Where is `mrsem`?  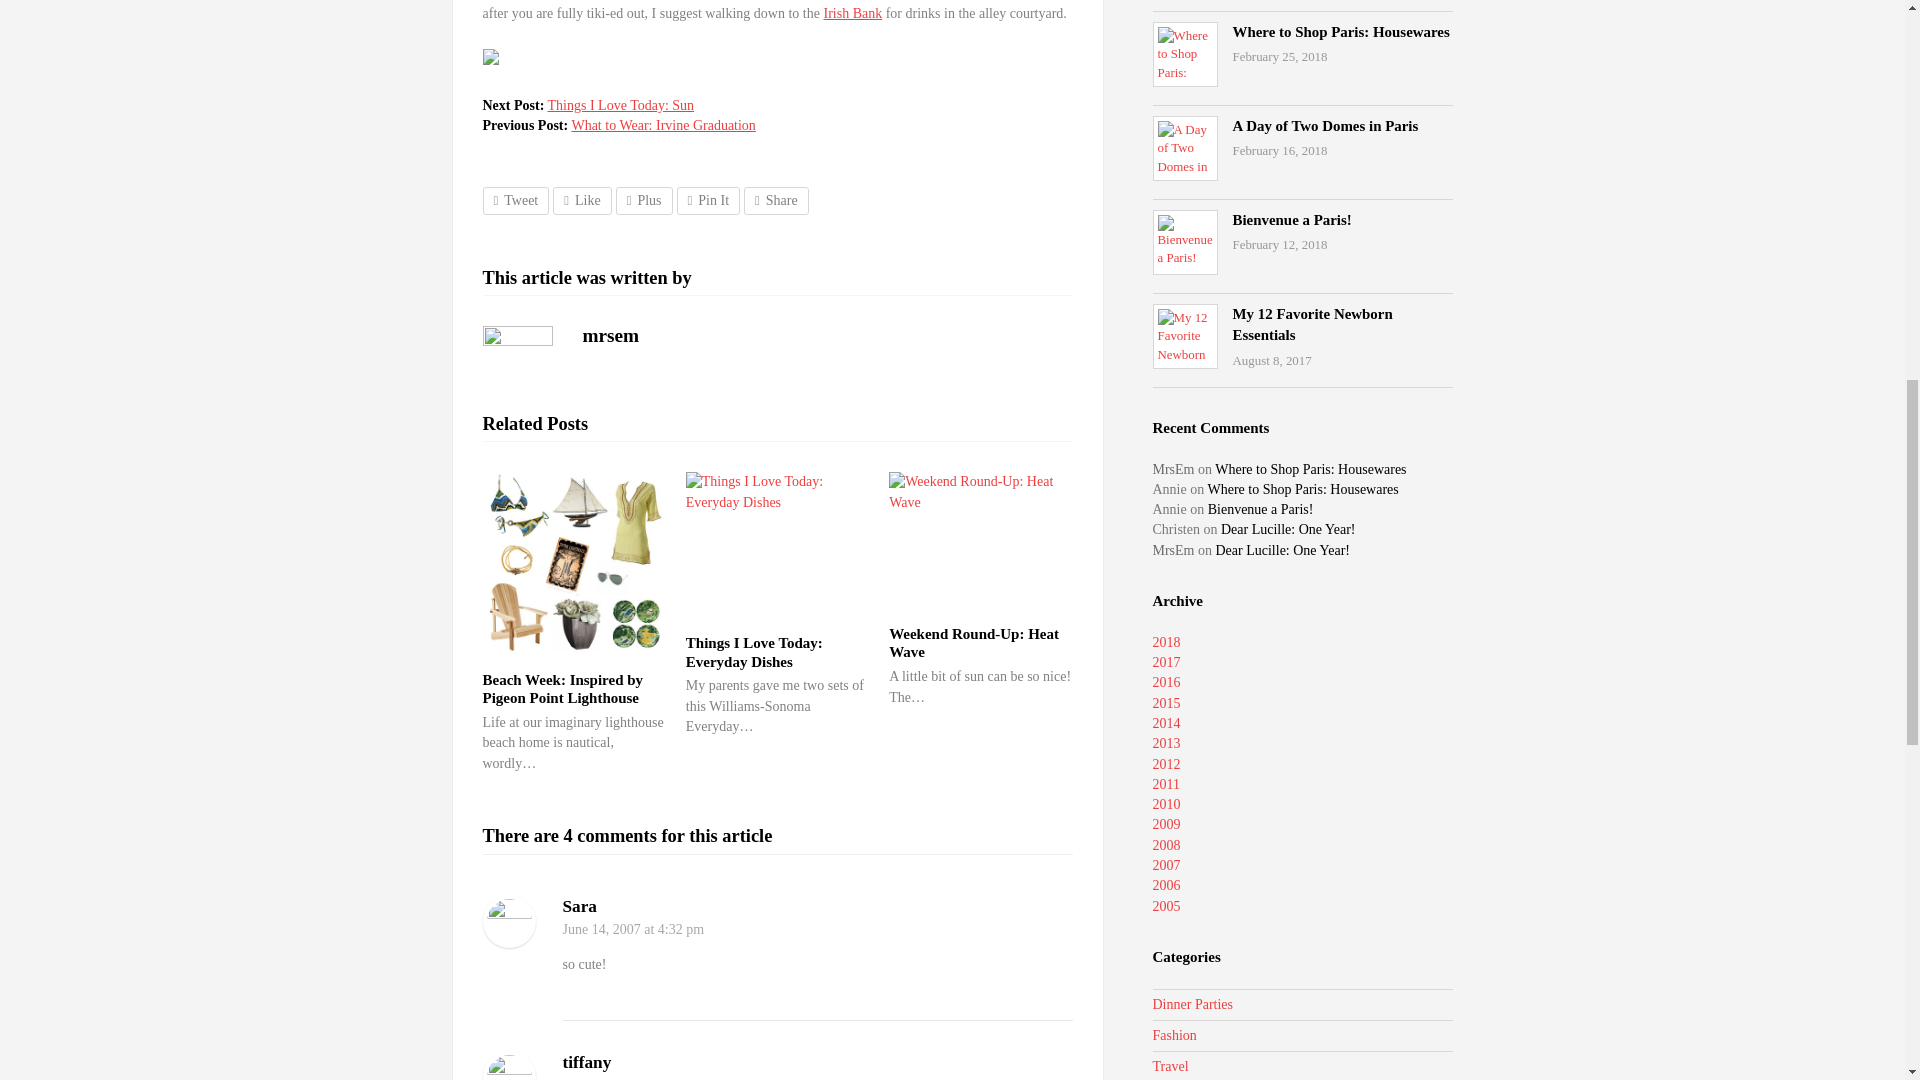
mrsem is located at coordinates (610, 335).